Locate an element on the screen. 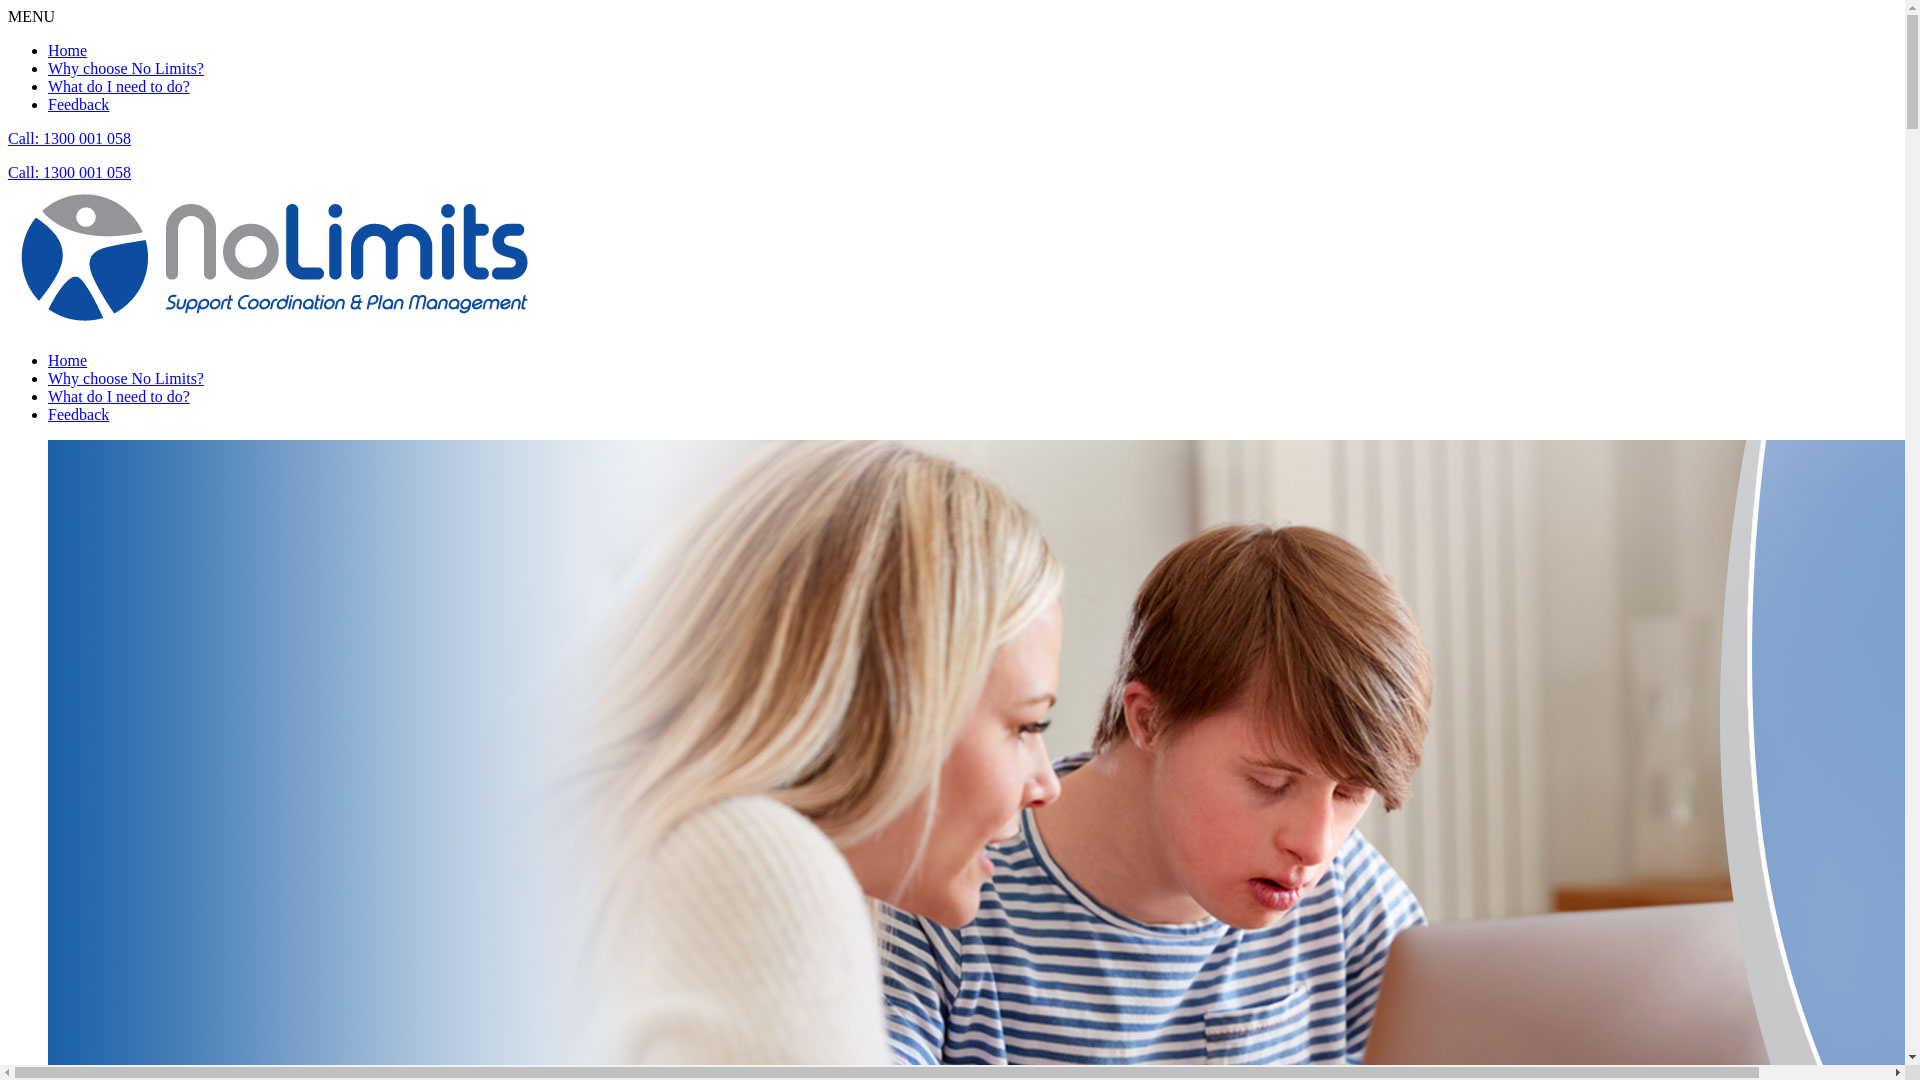 This screenshot has width=1920, height=1080. MENU is located at coordinates (32, 16).